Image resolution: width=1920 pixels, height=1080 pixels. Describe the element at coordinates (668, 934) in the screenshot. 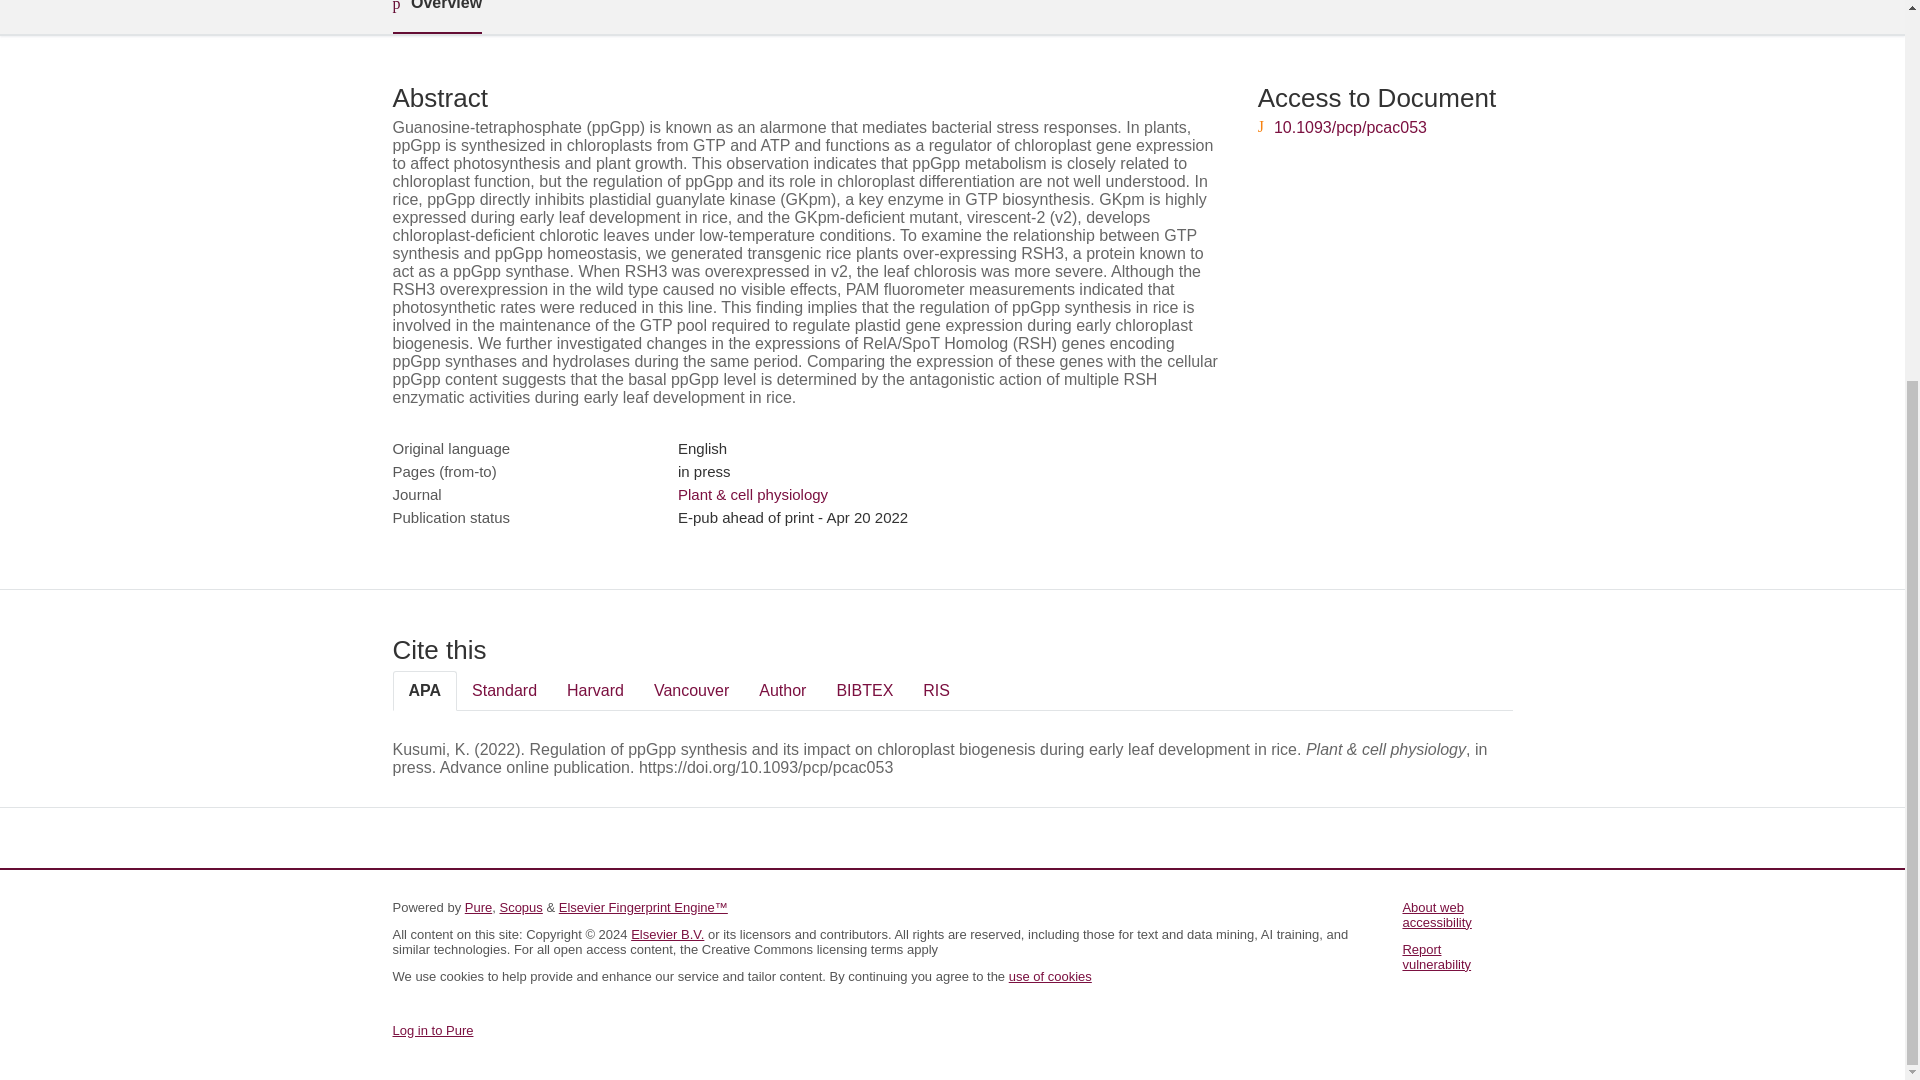

I see `Elsevier B.V.` at that location.